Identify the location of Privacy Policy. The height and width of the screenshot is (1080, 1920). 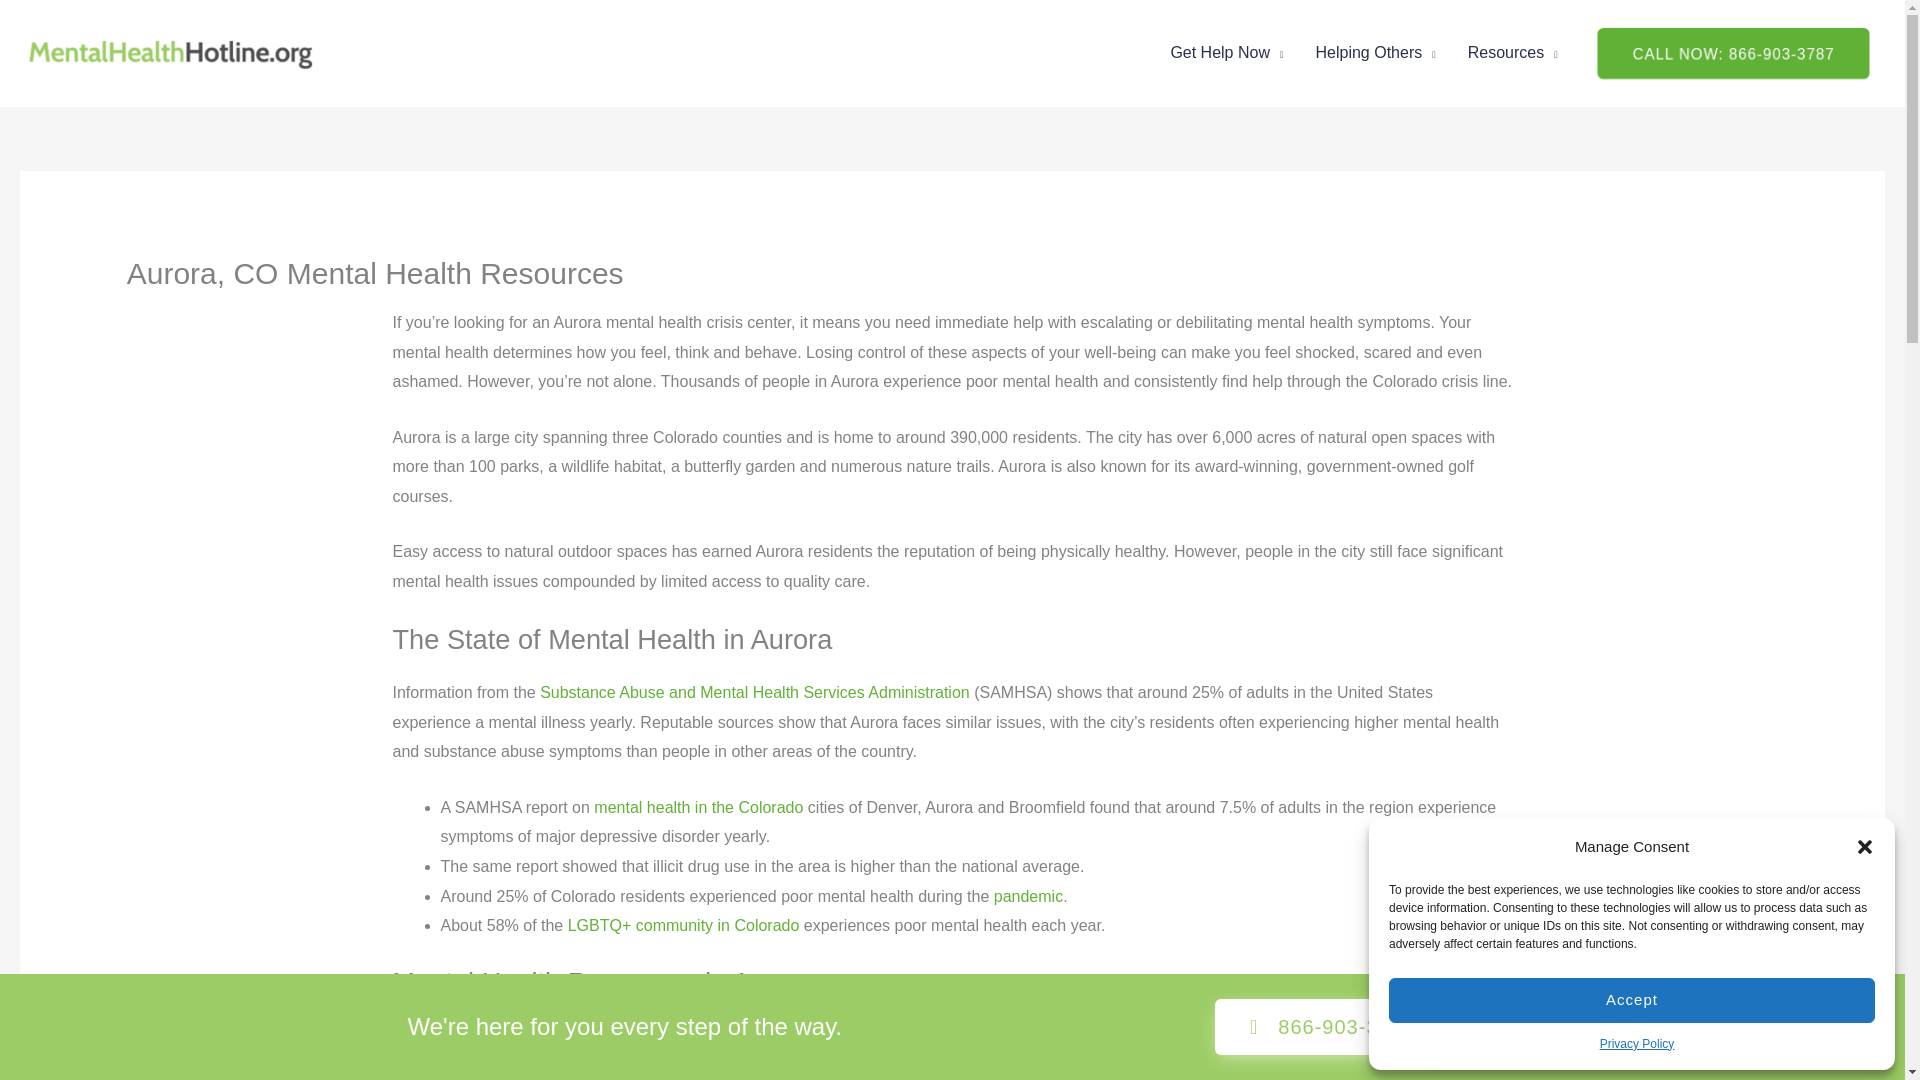
(1636, 1044).